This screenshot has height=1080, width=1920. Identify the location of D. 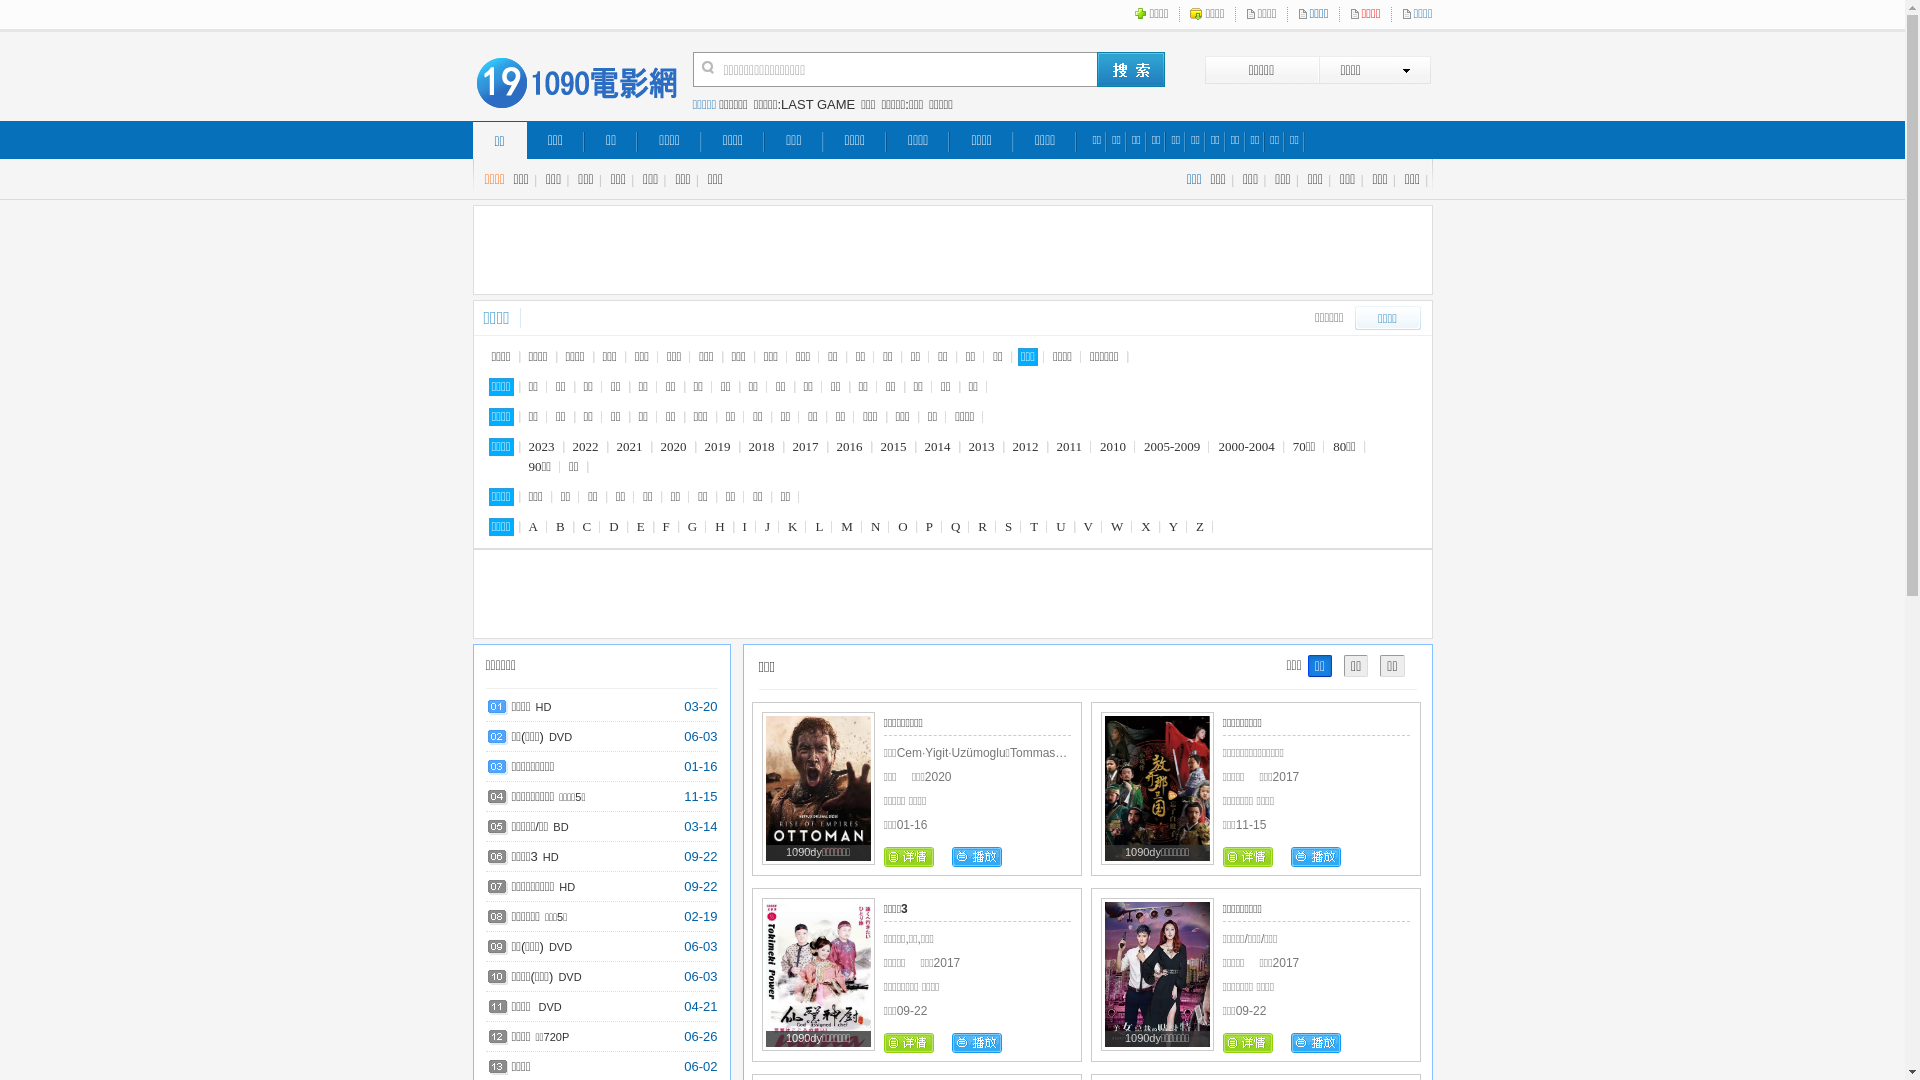
(614, 527).